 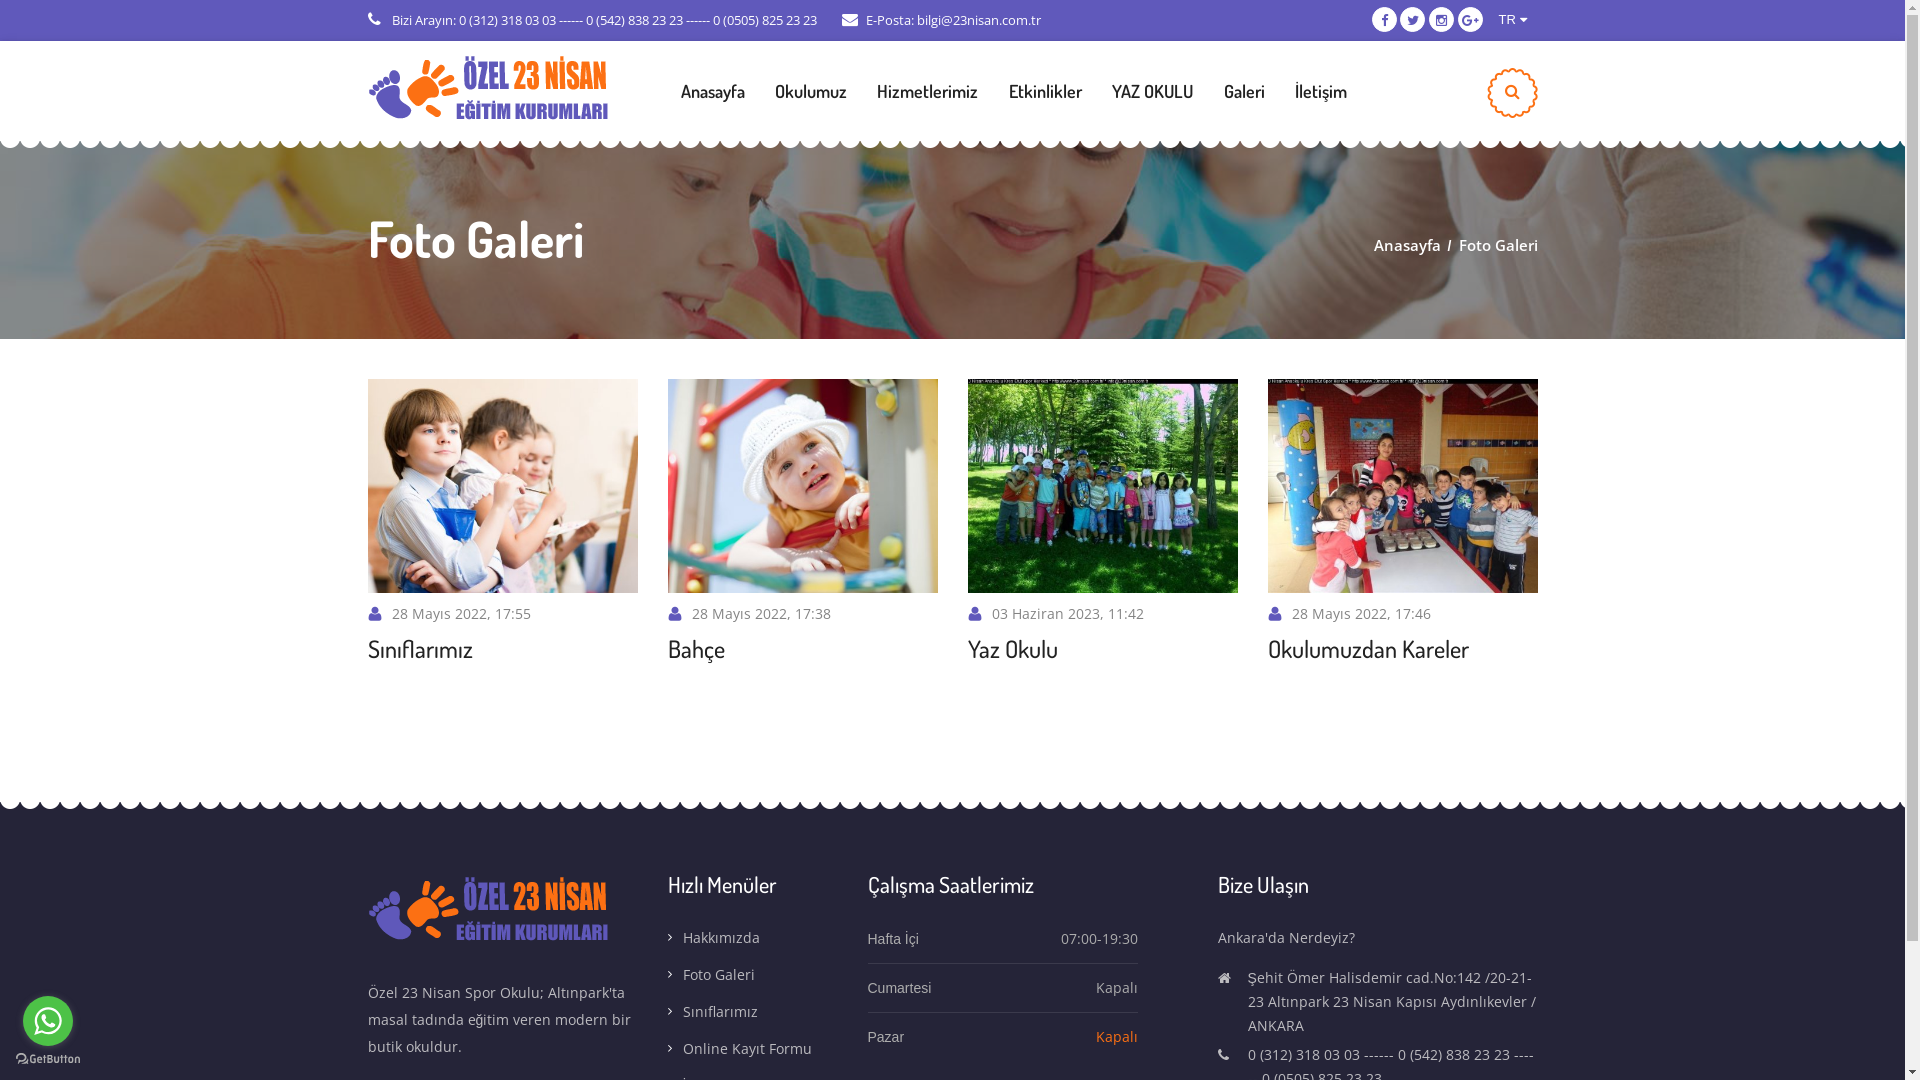 I want to click on Yaz Okulu, so click(x=1013, y=649).